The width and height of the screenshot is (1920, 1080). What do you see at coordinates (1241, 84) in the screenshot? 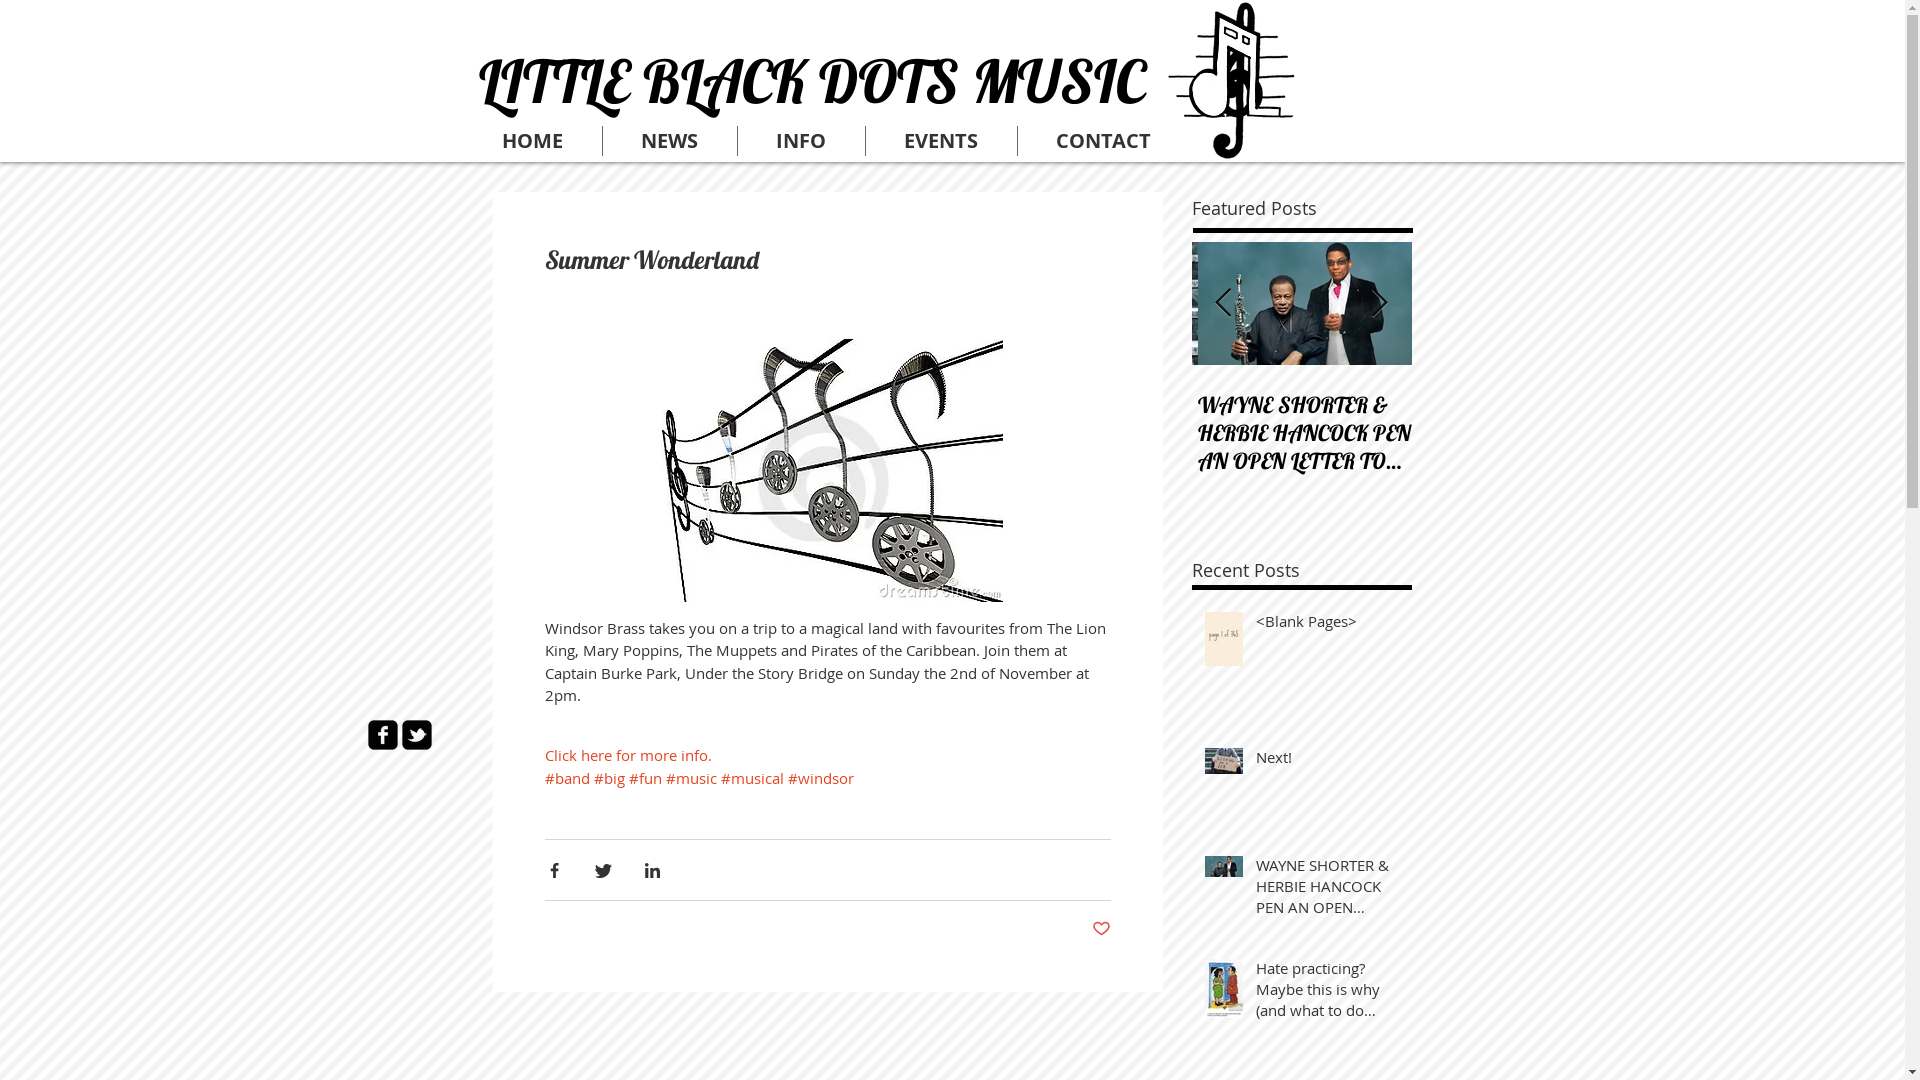
I see `LBDMLogowobg.png` at bounding box center [1241, 84].